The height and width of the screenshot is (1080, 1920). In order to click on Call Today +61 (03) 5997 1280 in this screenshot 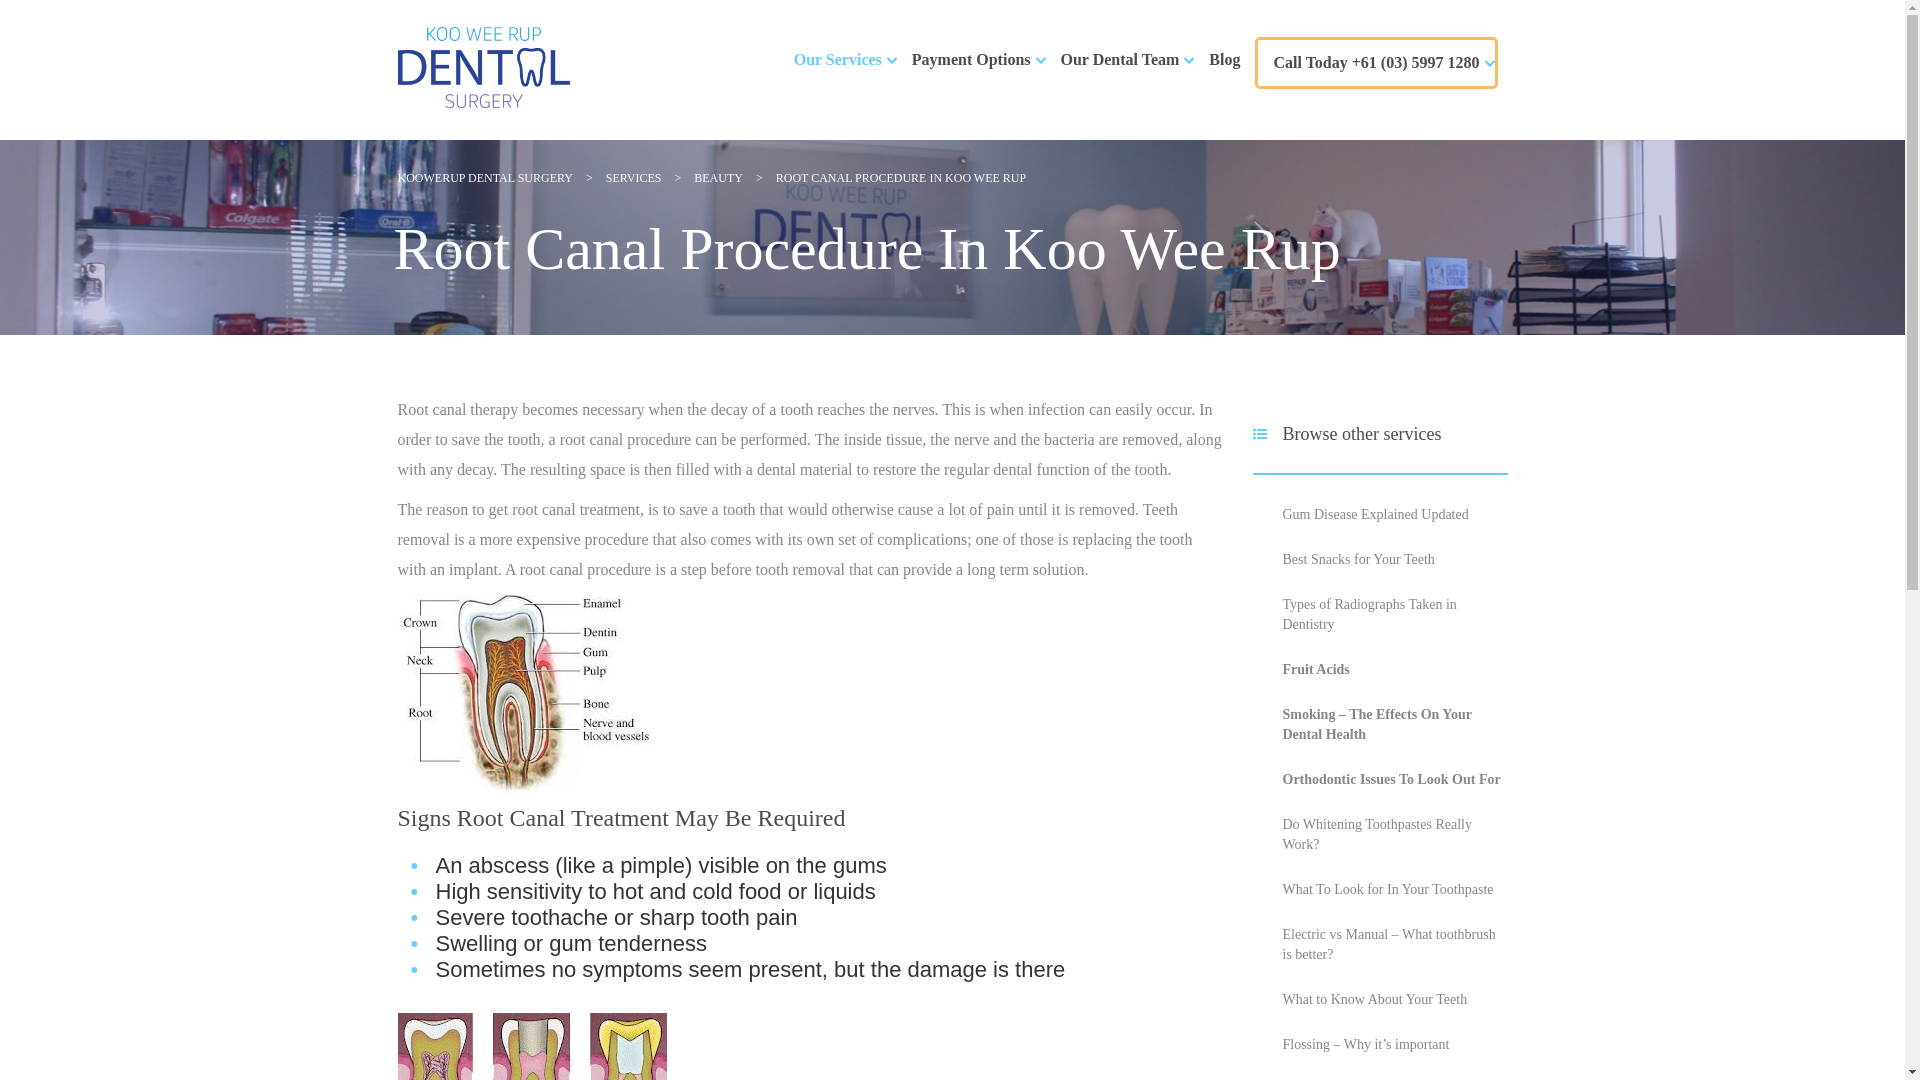, I will do `click(1376, 63)`.